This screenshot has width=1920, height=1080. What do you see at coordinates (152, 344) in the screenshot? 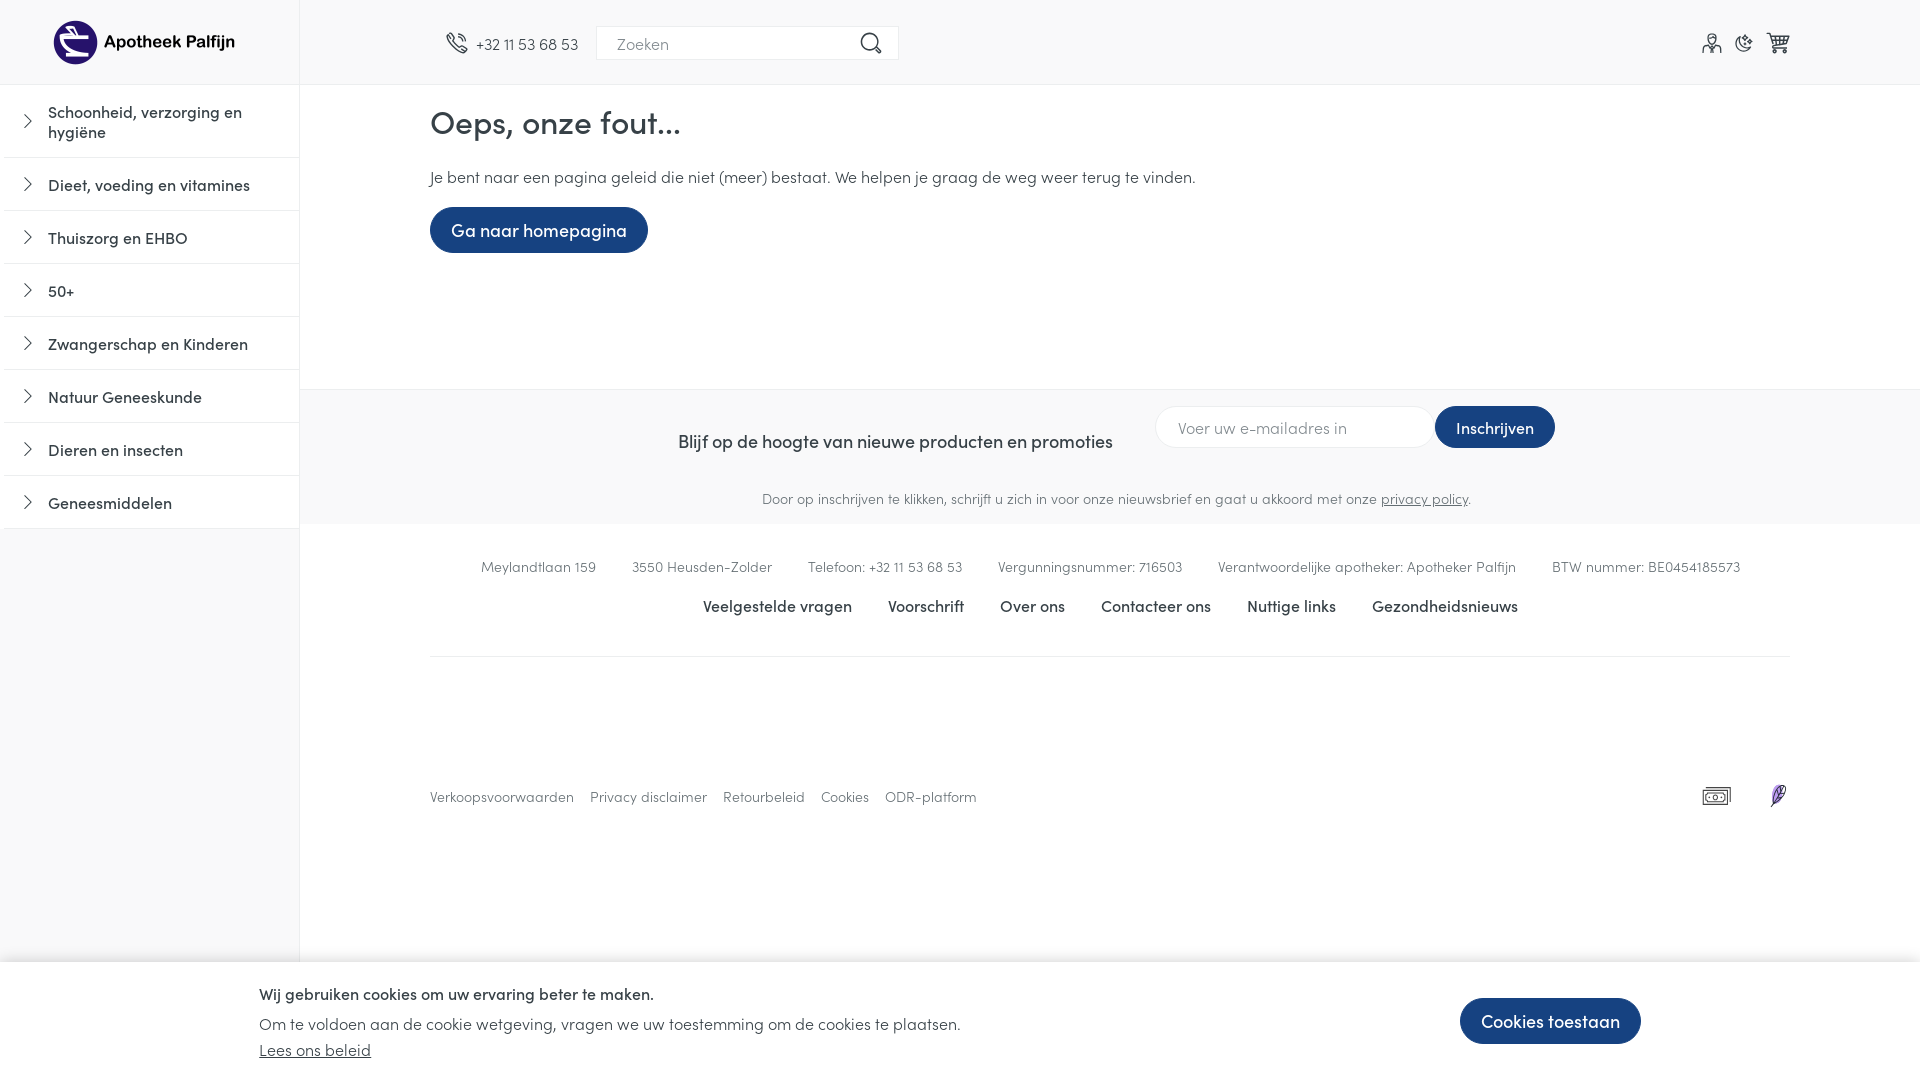
I see `Zwangerschap en Kinderen` at bounding box center [152, 344].